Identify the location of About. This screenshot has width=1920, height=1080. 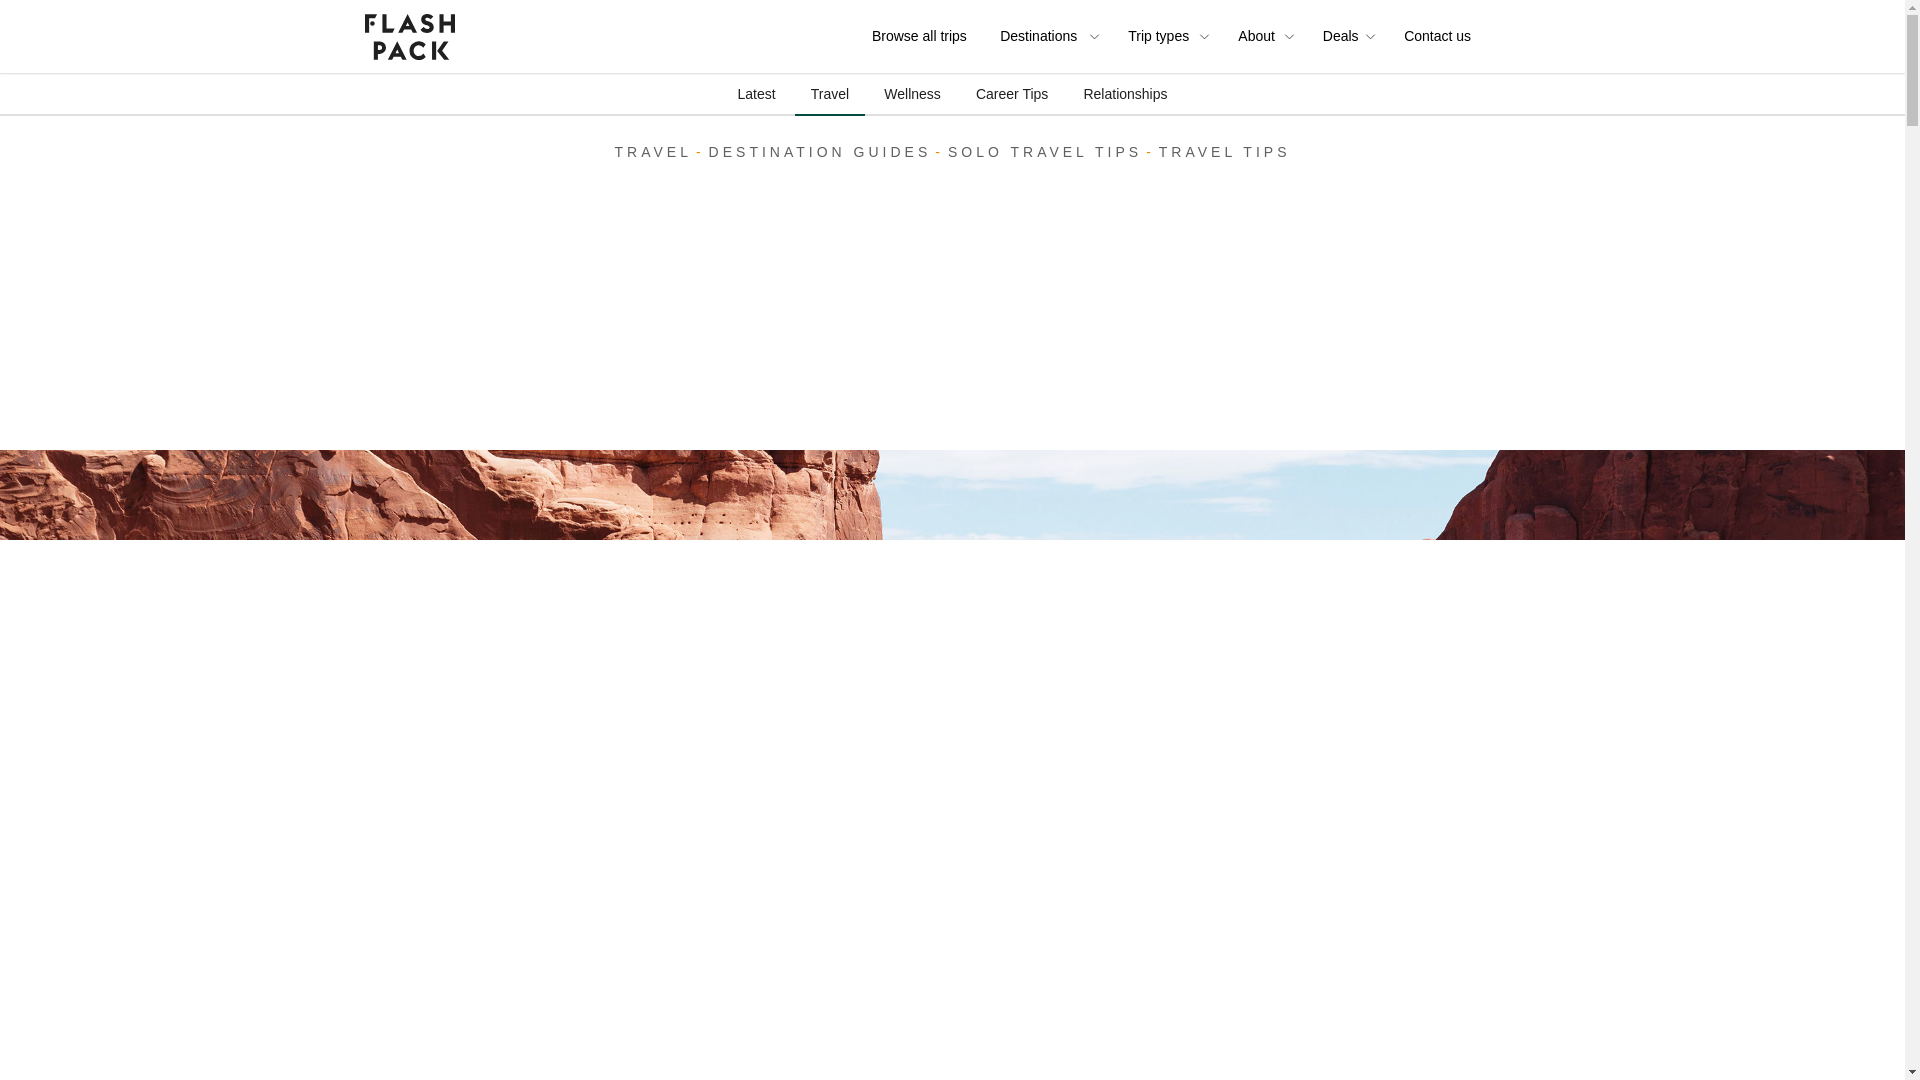
(1258, 36).